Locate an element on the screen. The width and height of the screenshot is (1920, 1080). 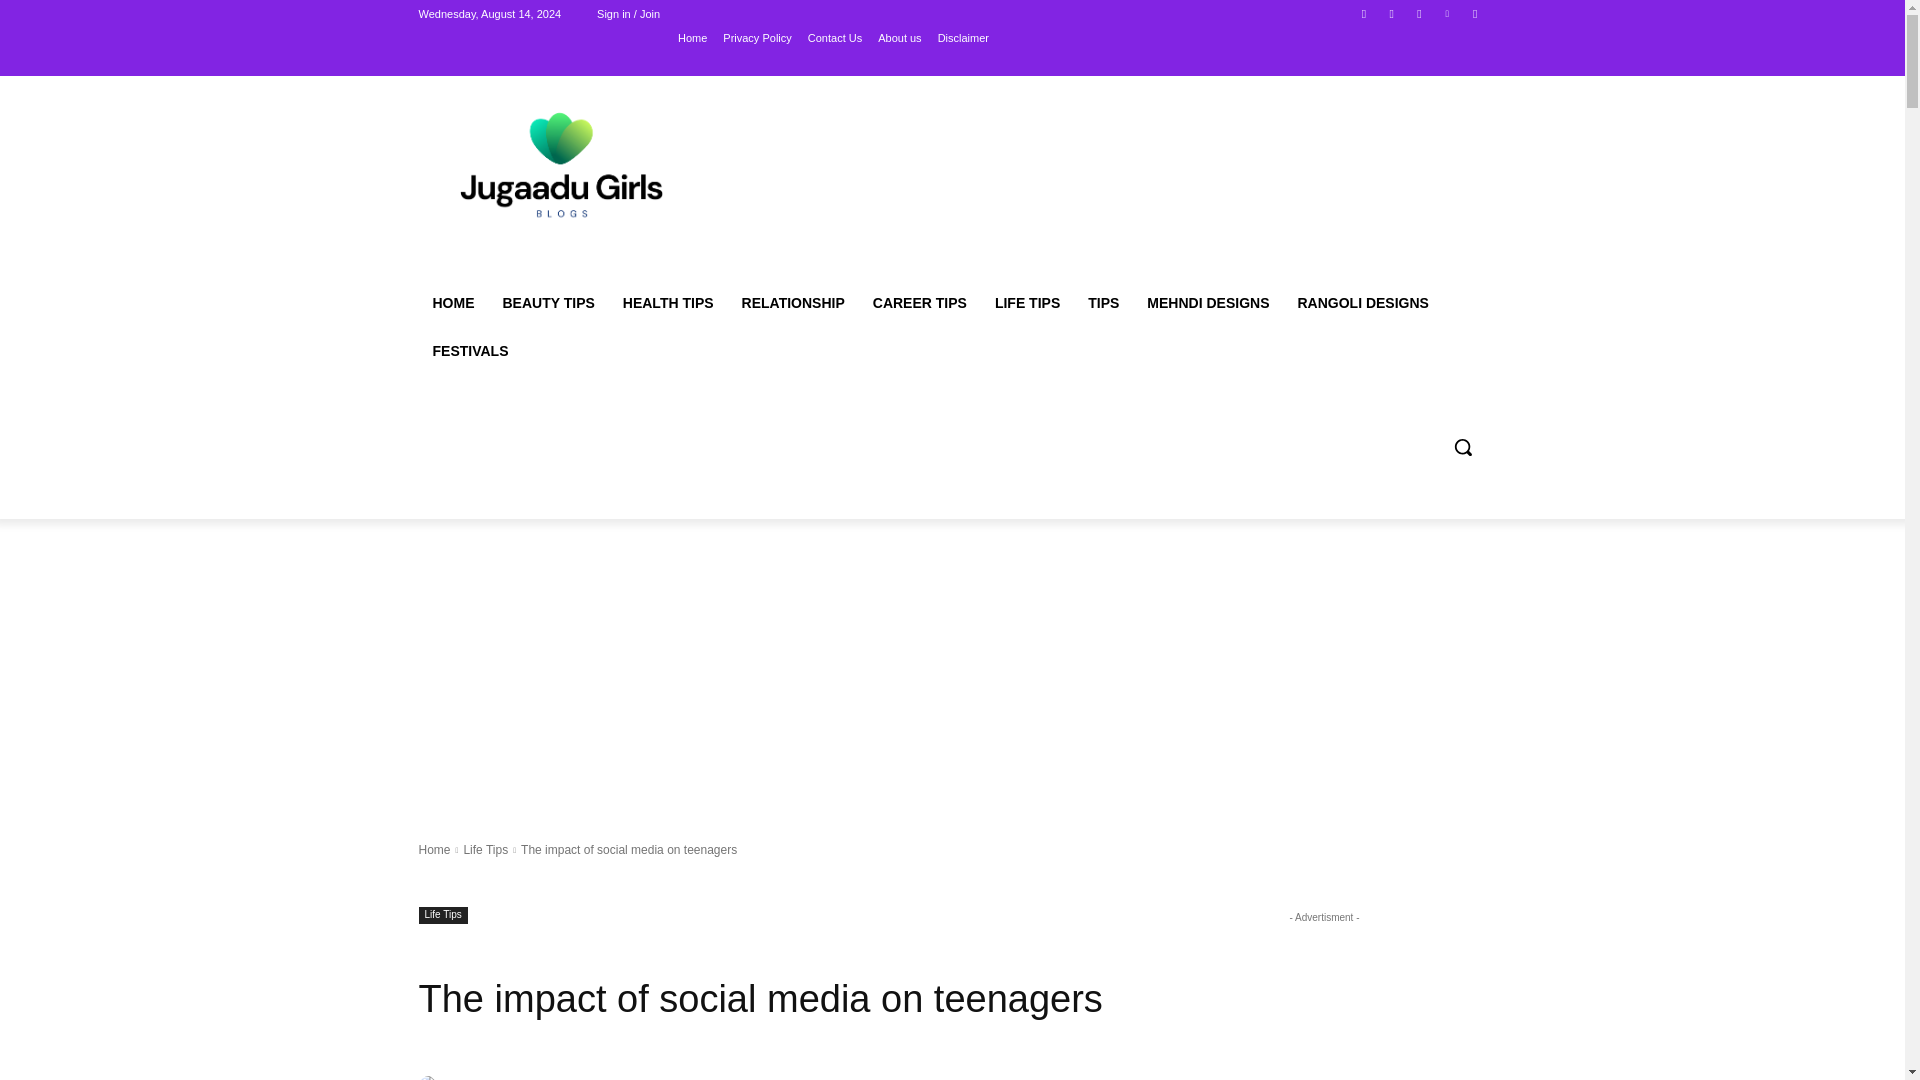
RANGOLI DESIGNS is located at coordinates (1362, 302).